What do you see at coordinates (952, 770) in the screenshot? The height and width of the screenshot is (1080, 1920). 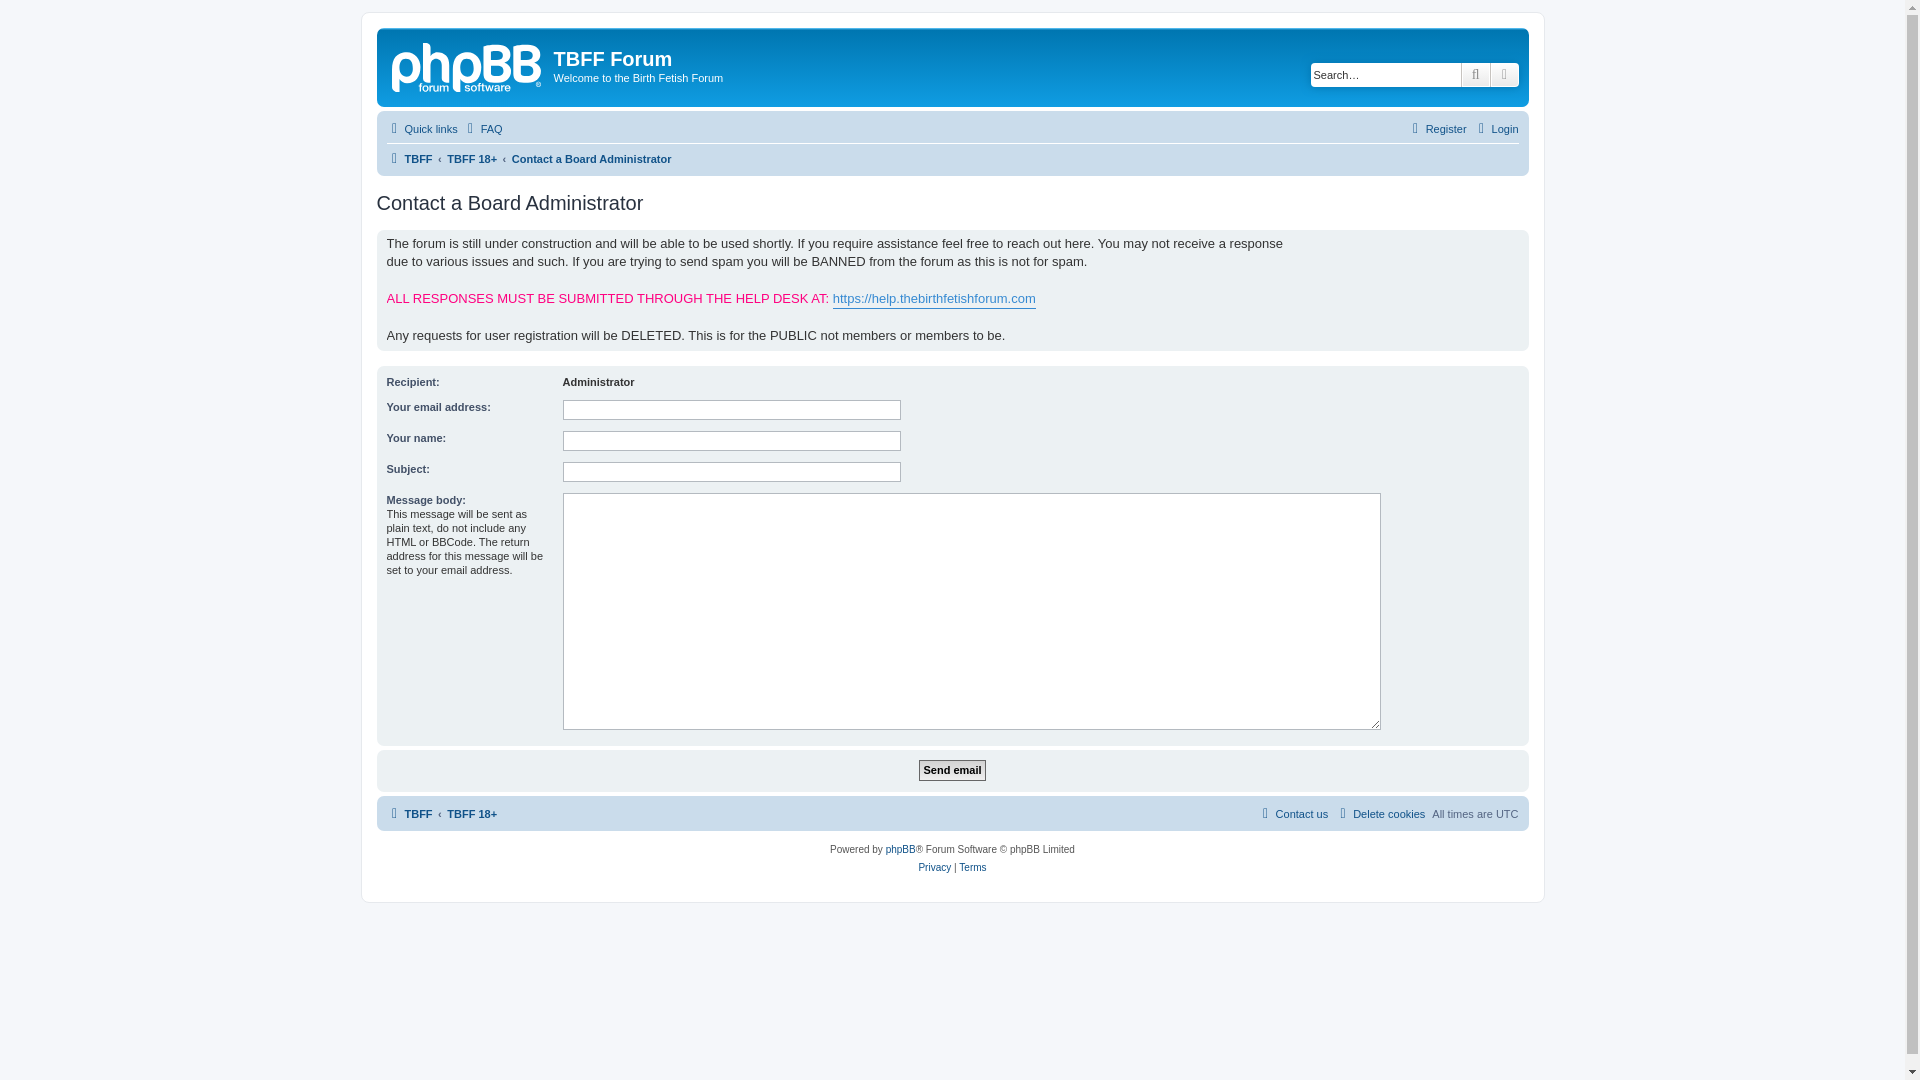 I see `Send email` at bounding box center [952, 770].